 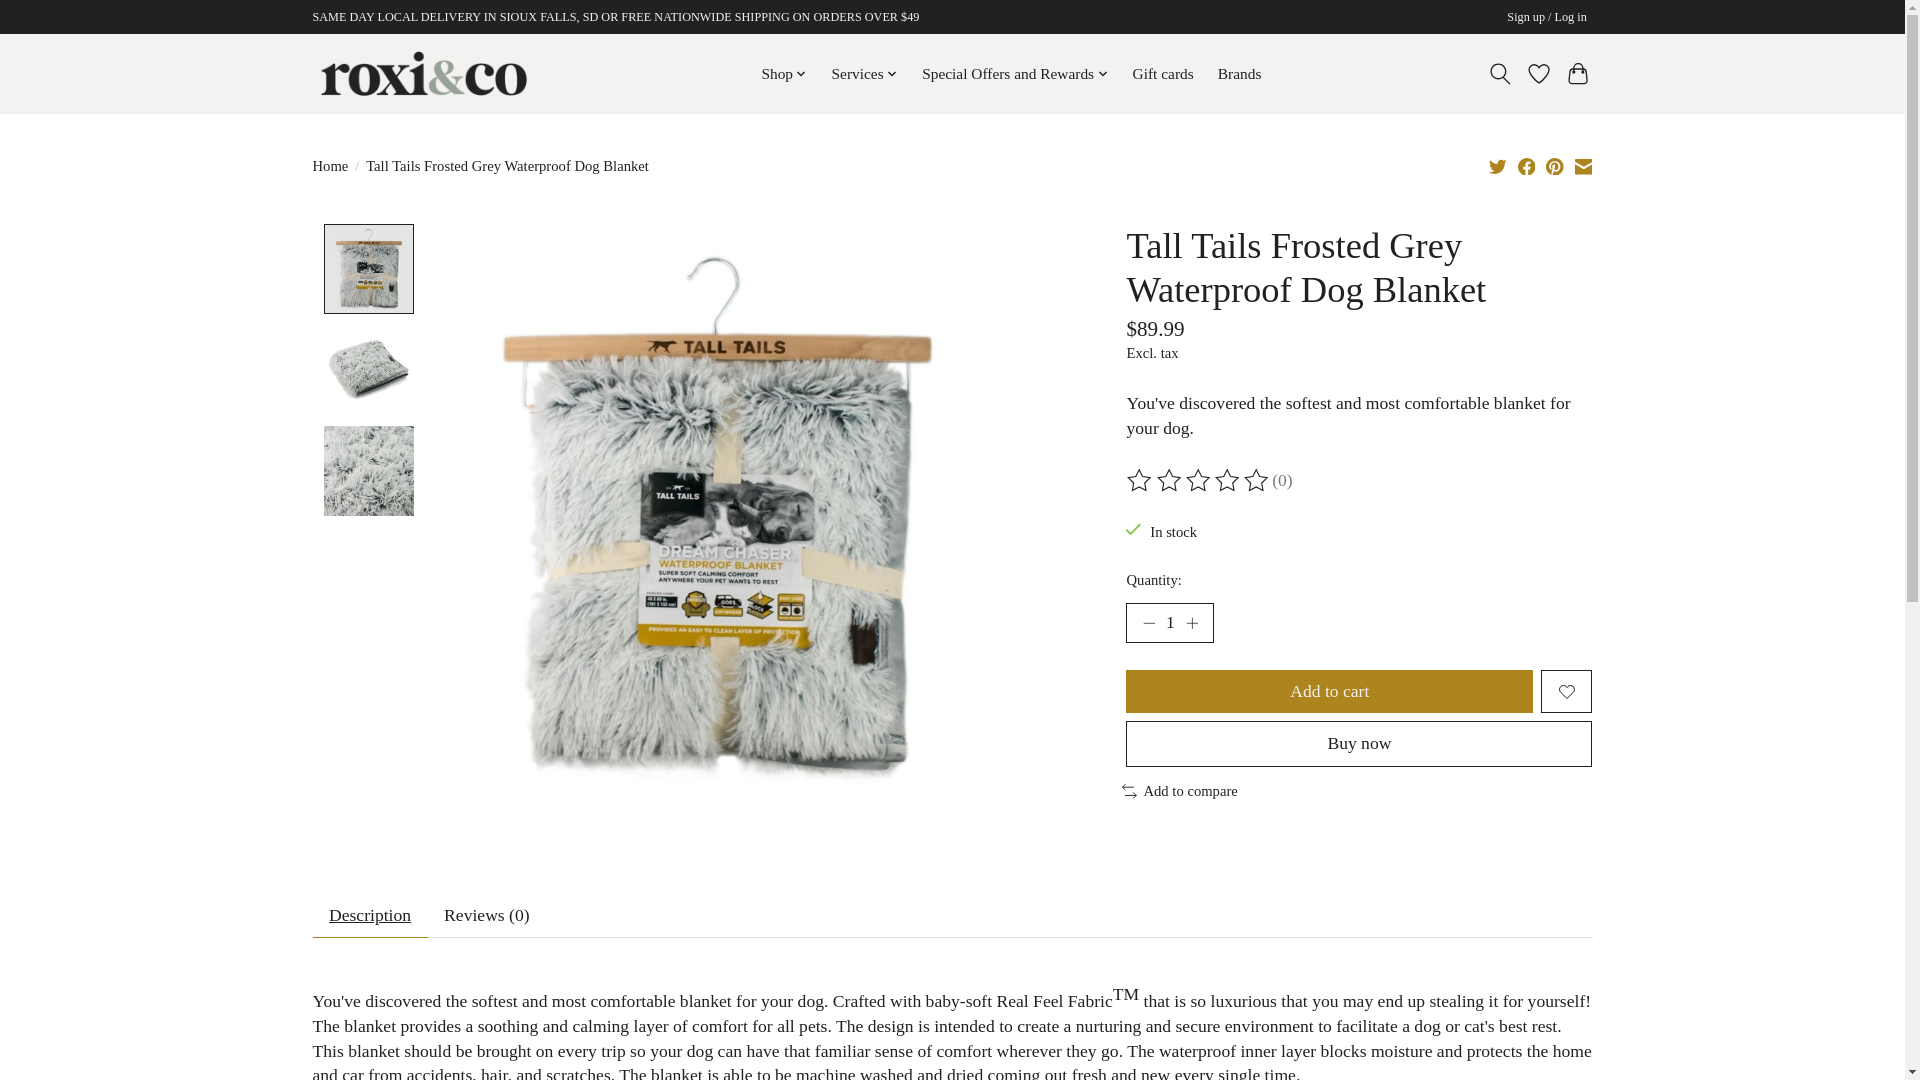 I want to click on Share on Twitter, so click(x=1498, y=166).